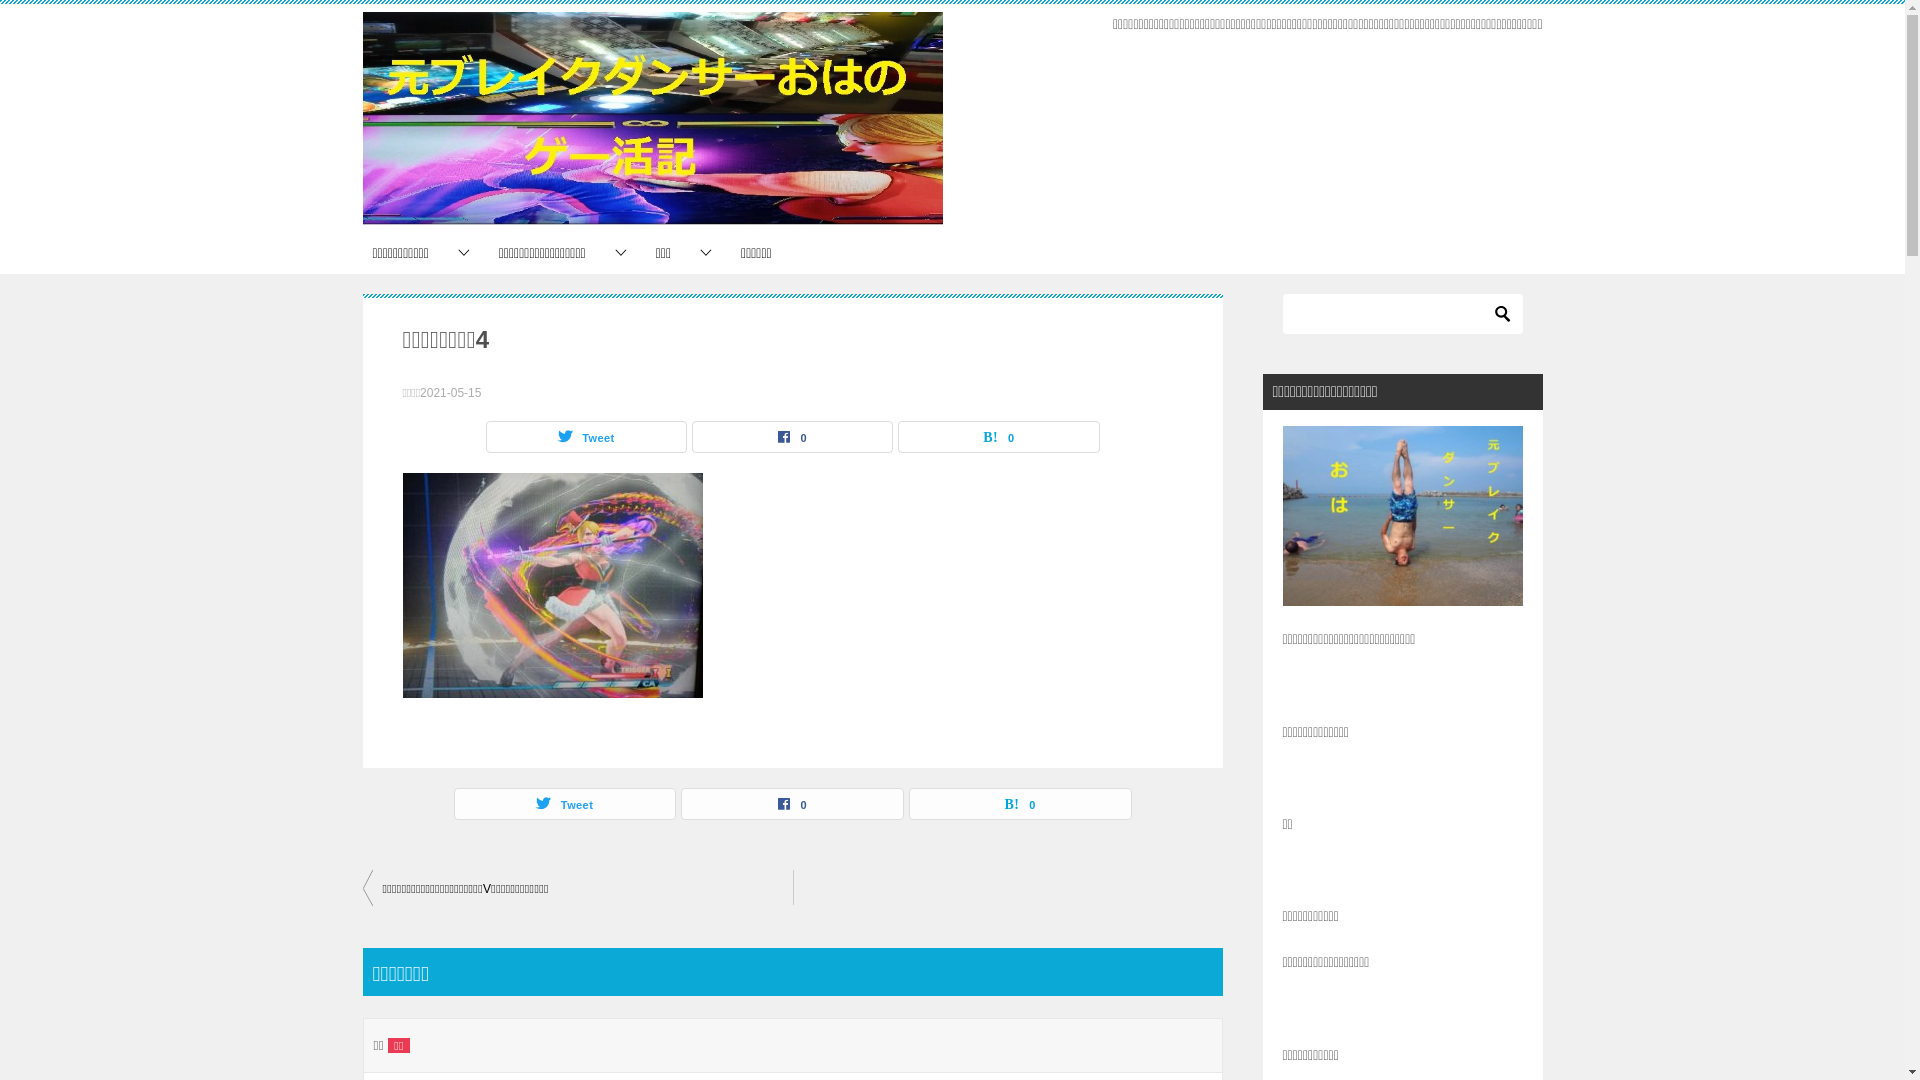  Describe the element at coordinates (792, 804) in the screenshot. I see `0` at that location.